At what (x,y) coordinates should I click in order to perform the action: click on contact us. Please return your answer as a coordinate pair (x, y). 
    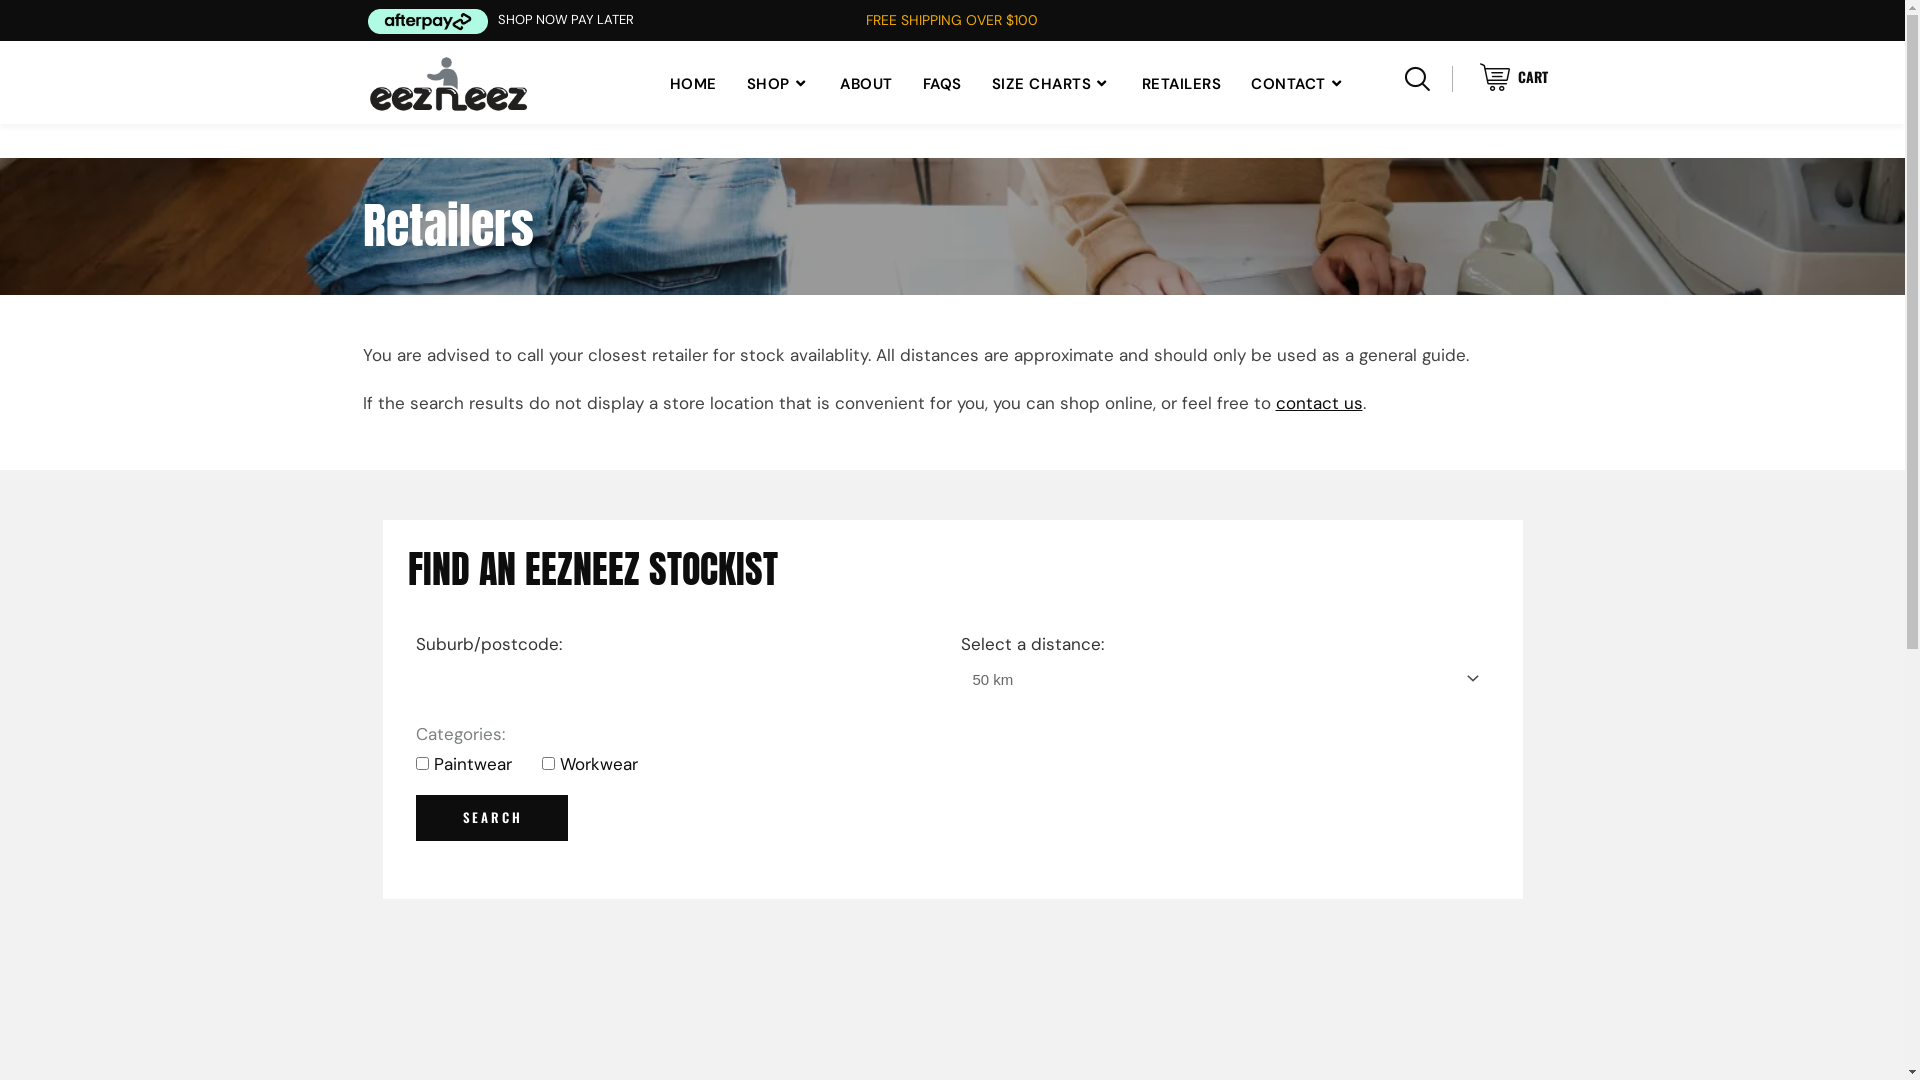
    Looking at the image, I should click on (1320, 403).